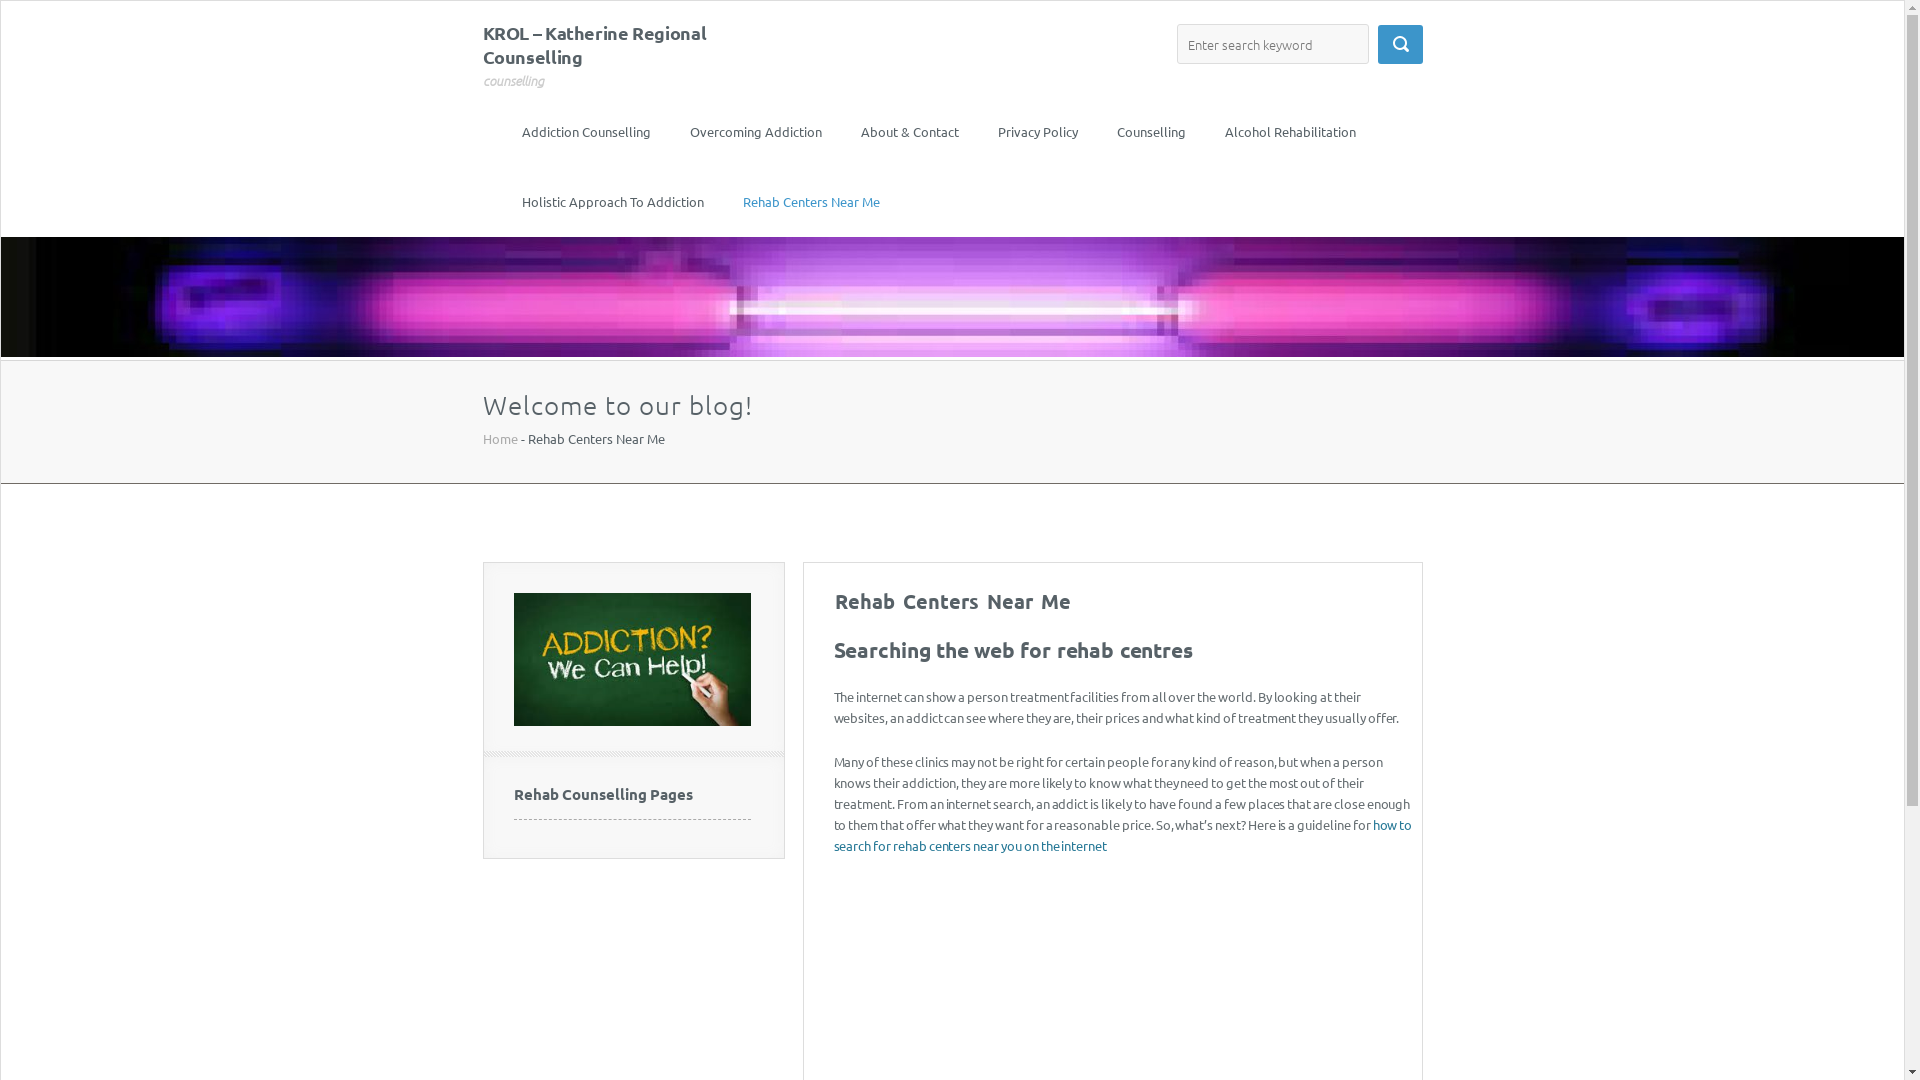  I want to click on Alcohol Rehabilitation, so click(1290, 132).